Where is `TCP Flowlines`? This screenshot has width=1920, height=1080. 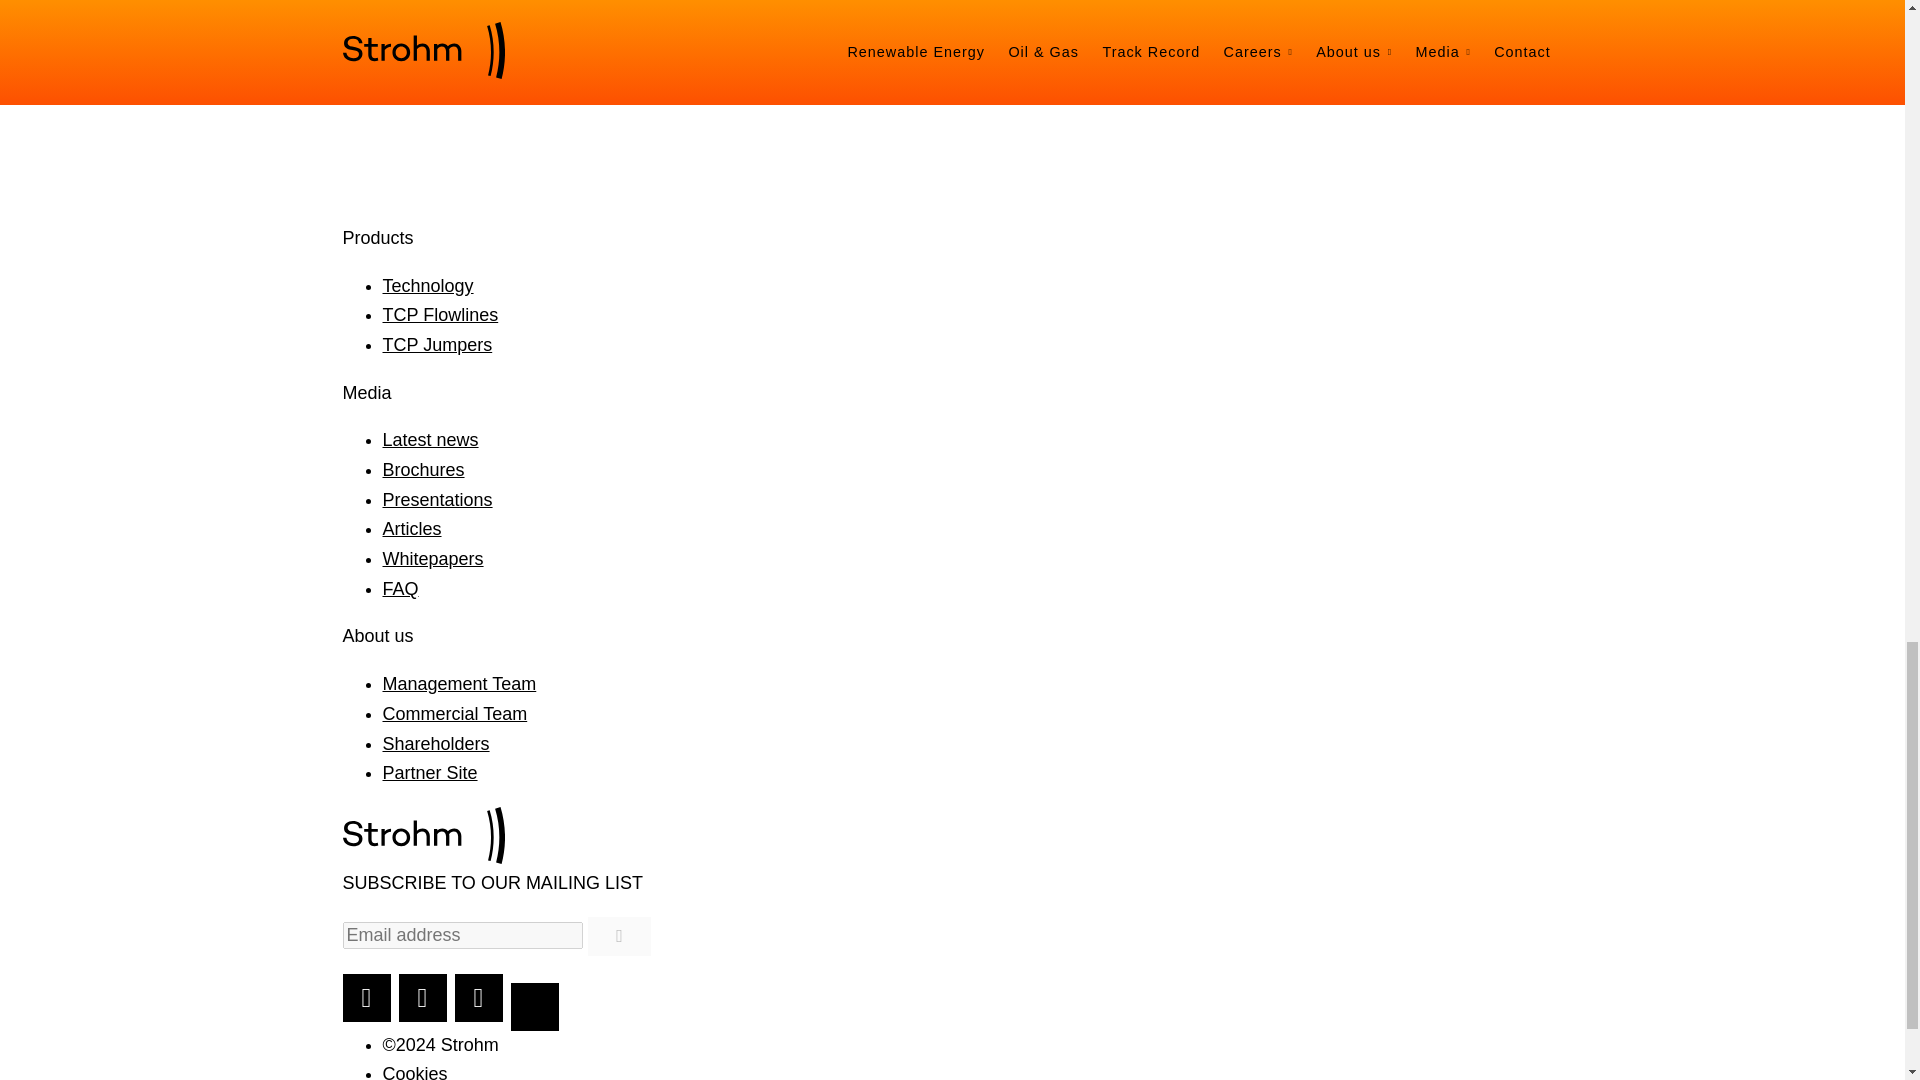
TCP Flowlines is located at coordinates (440, 314).